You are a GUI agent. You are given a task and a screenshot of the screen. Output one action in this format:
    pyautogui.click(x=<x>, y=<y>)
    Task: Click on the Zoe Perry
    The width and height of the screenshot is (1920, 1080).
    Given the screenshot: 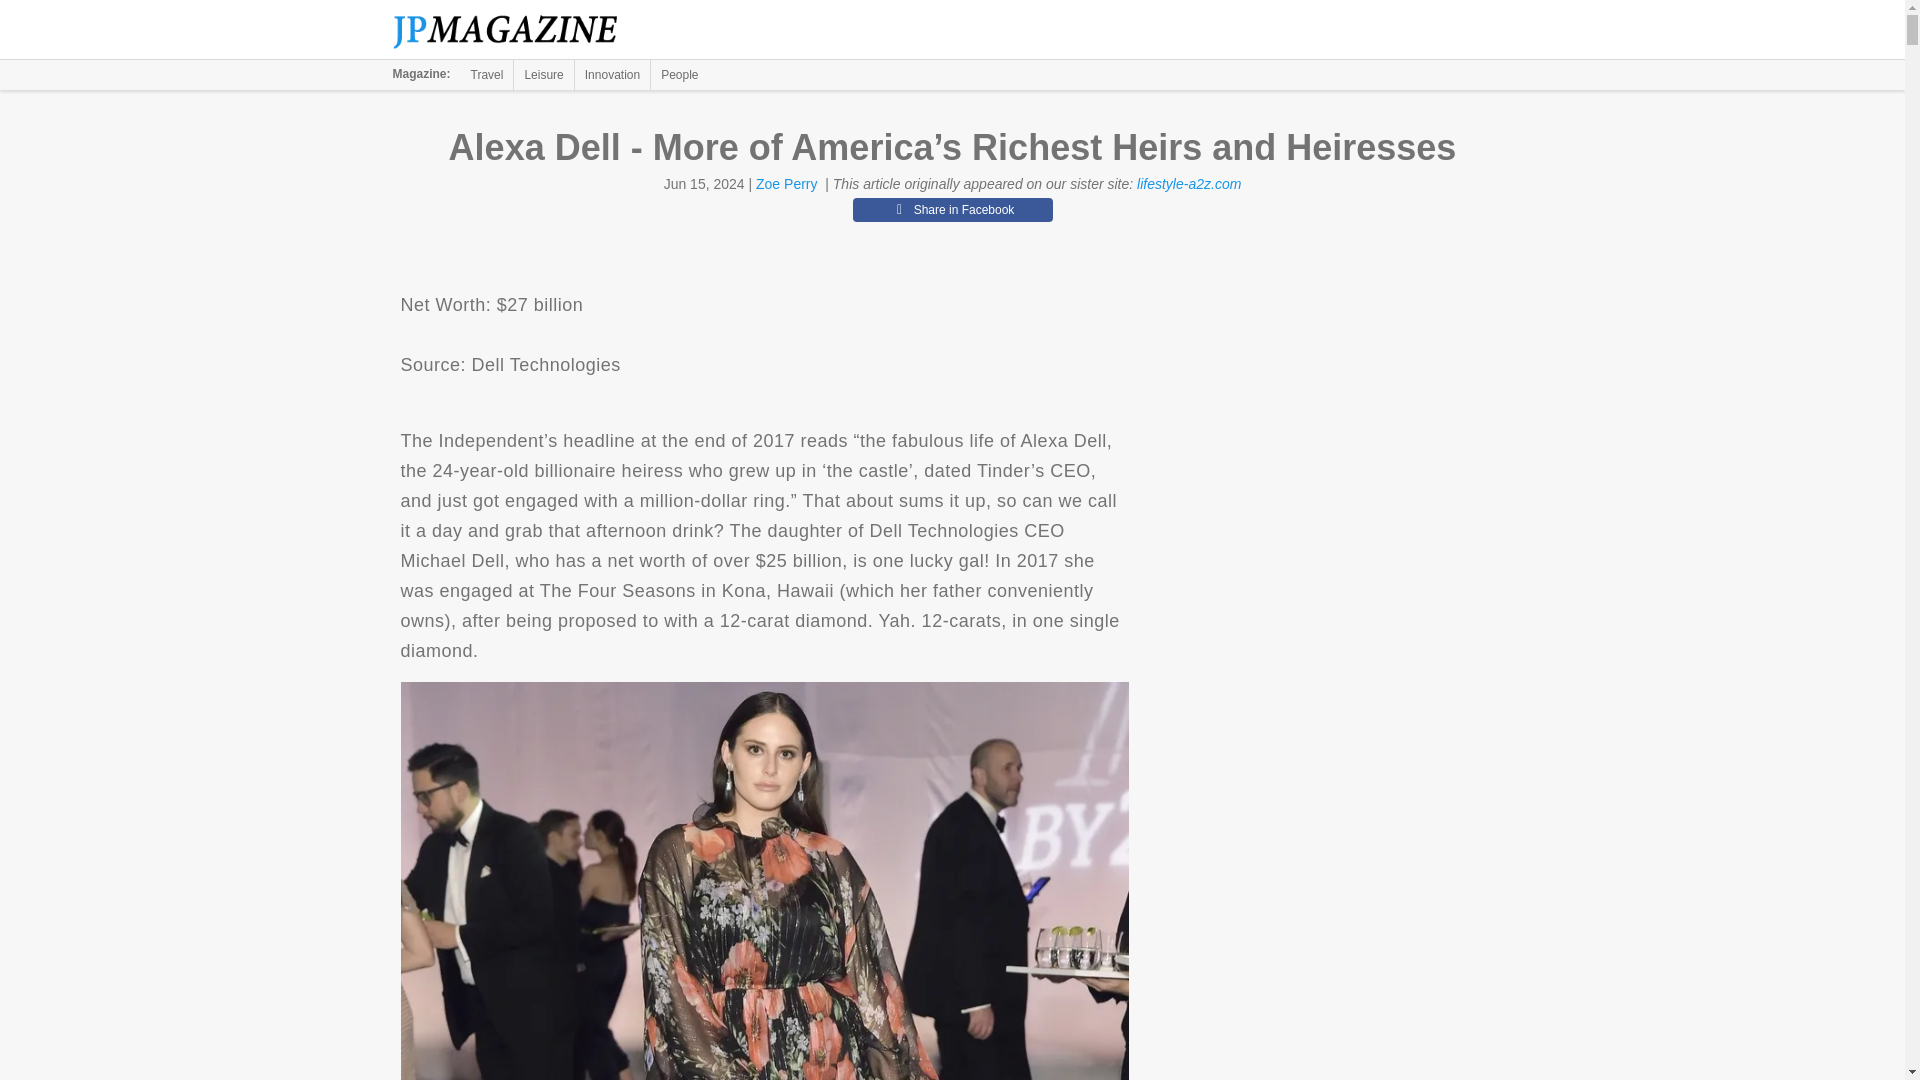 What is the action you would take?
    pyautogui.click(x=786, y=184)
    